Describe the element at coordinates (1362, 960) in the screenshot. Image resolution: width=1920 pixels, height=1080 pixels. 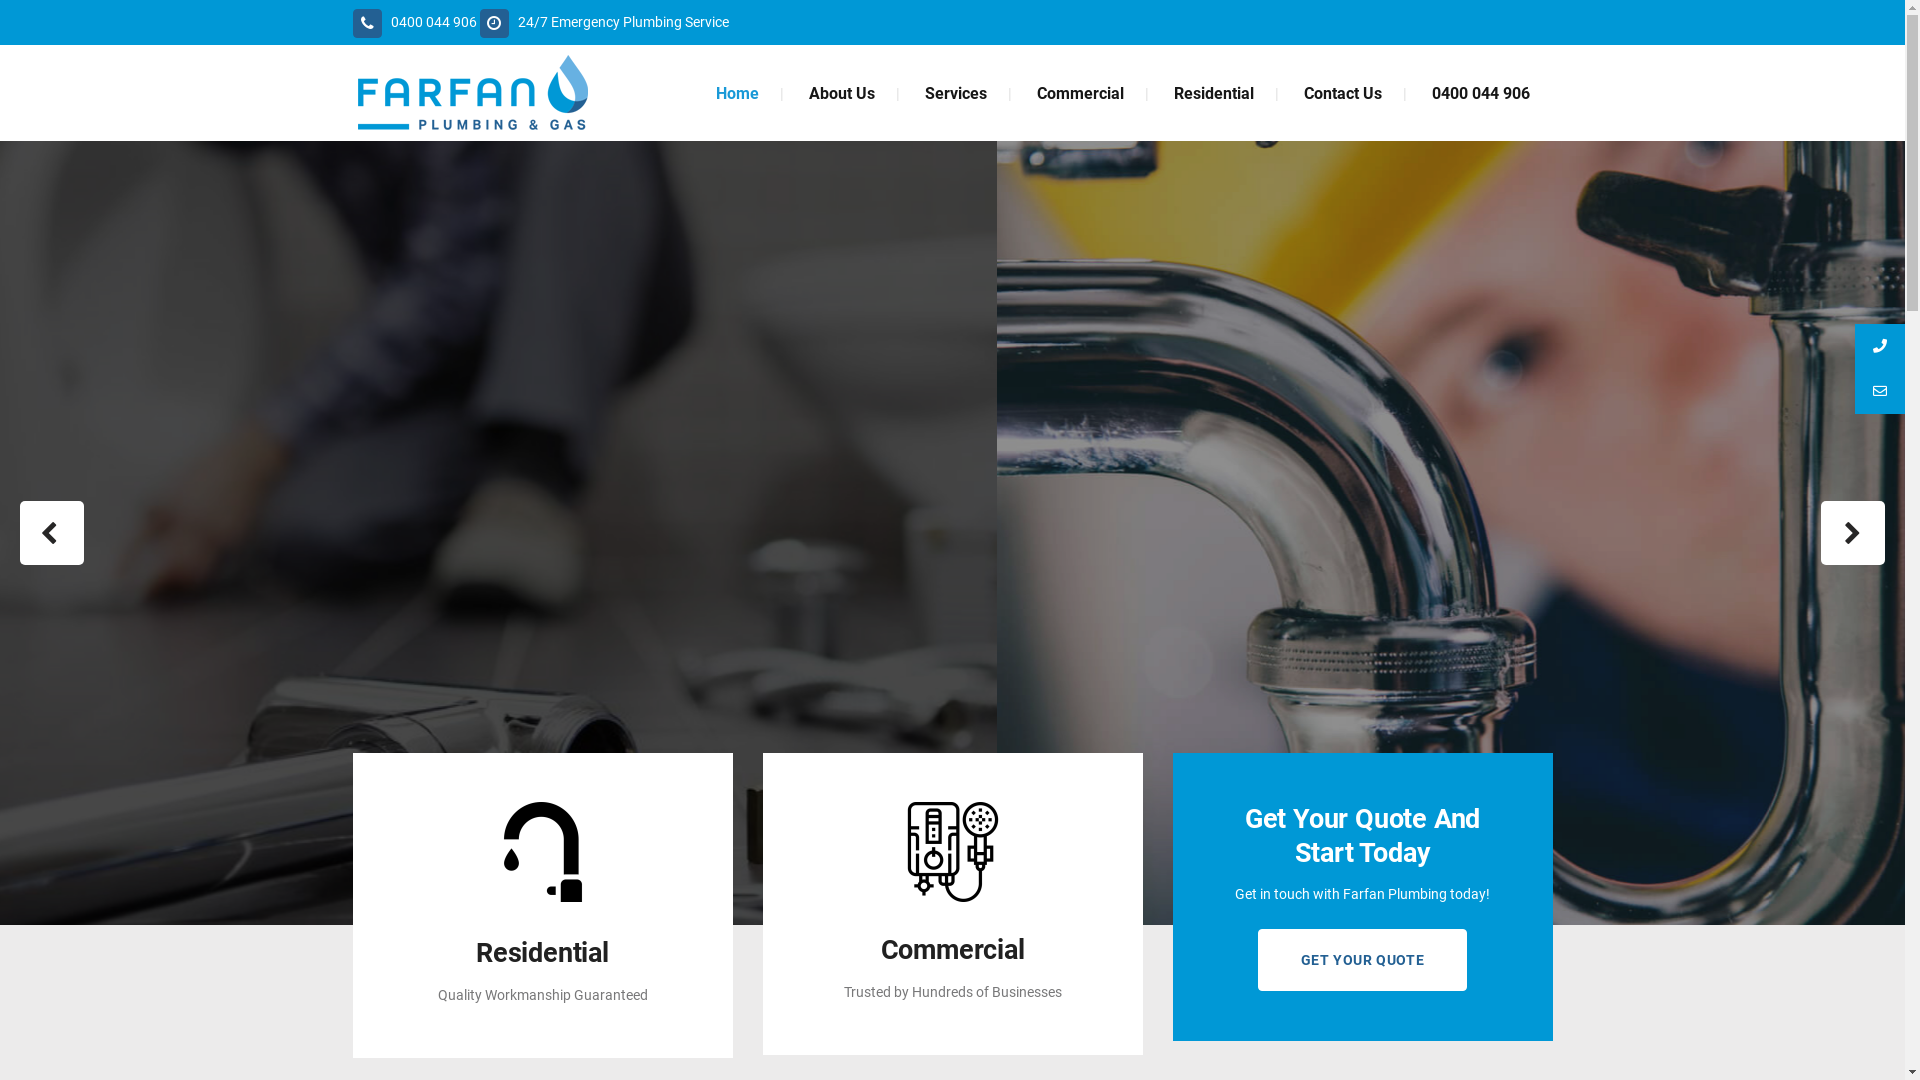
I see `GET YOUR QUOTE` at that location.